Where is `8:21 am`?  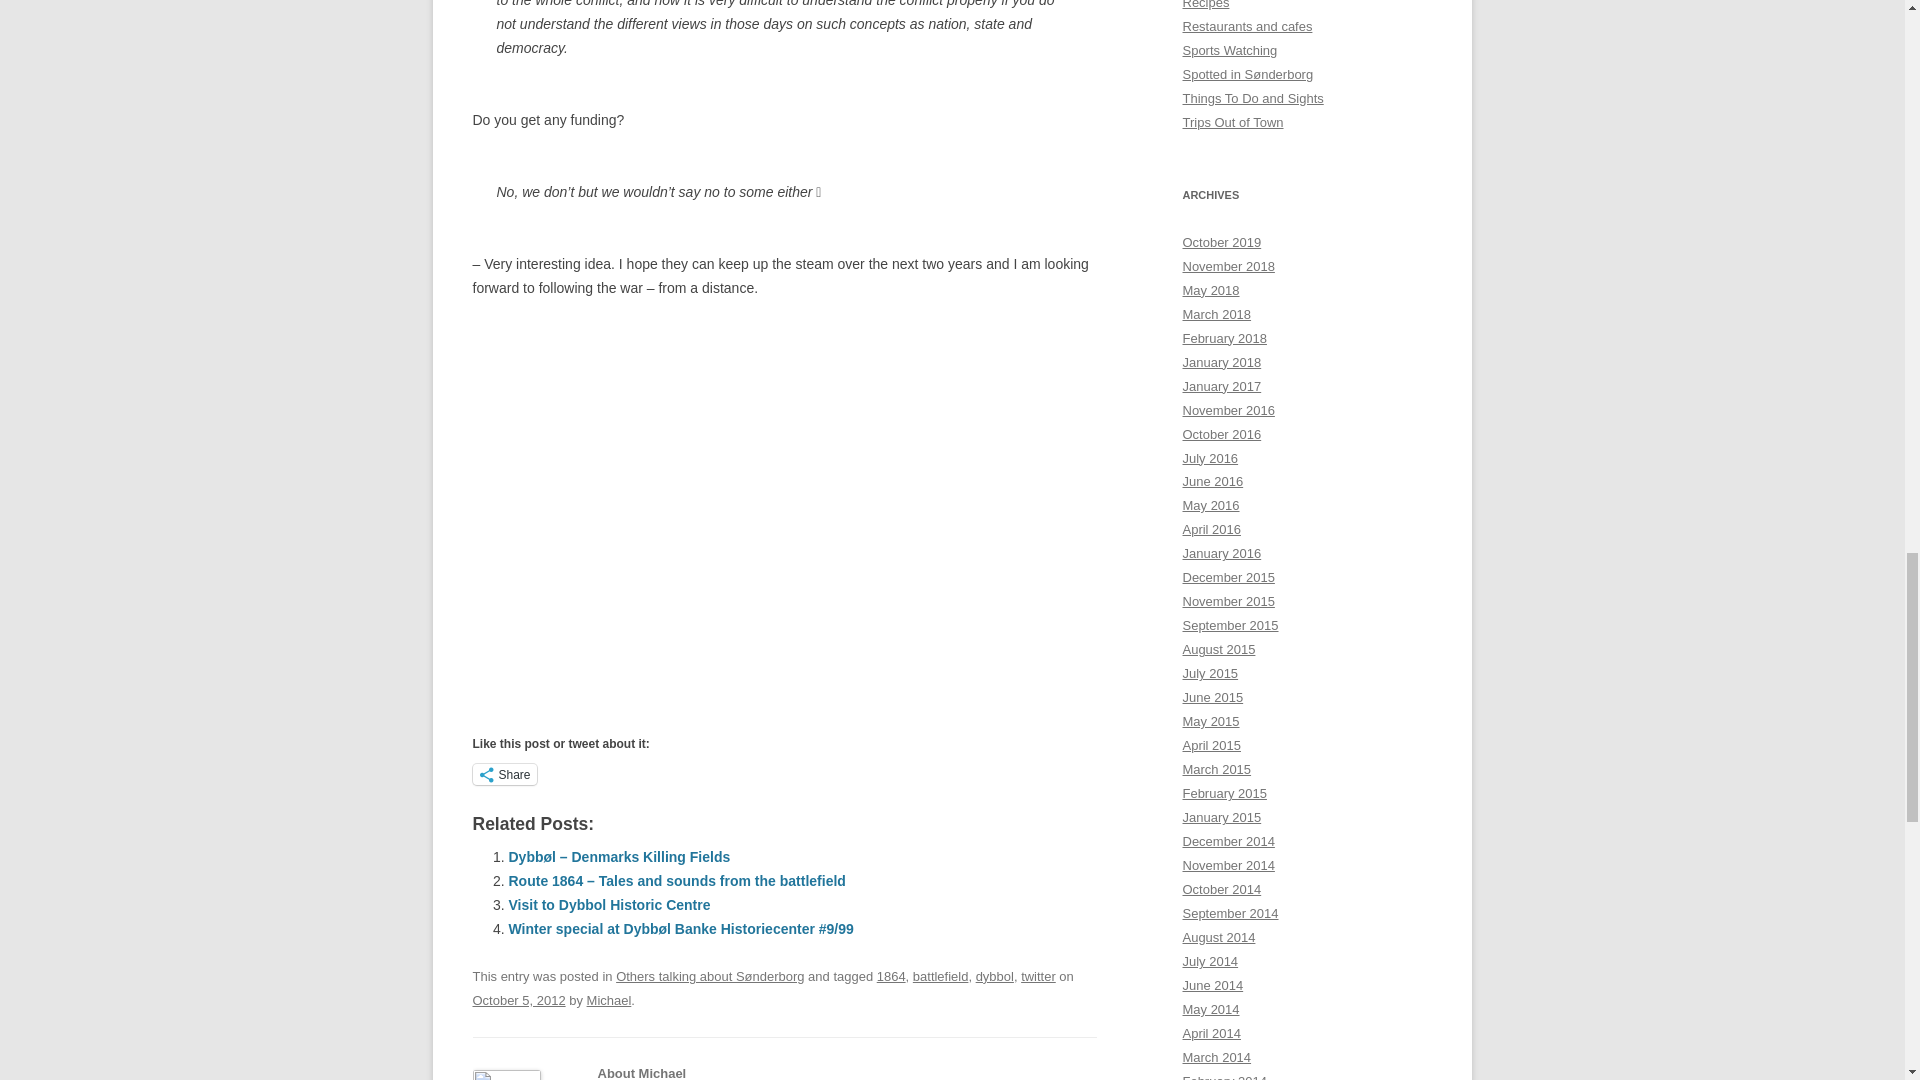 8:21 am is located at coordinates (518, 1000).